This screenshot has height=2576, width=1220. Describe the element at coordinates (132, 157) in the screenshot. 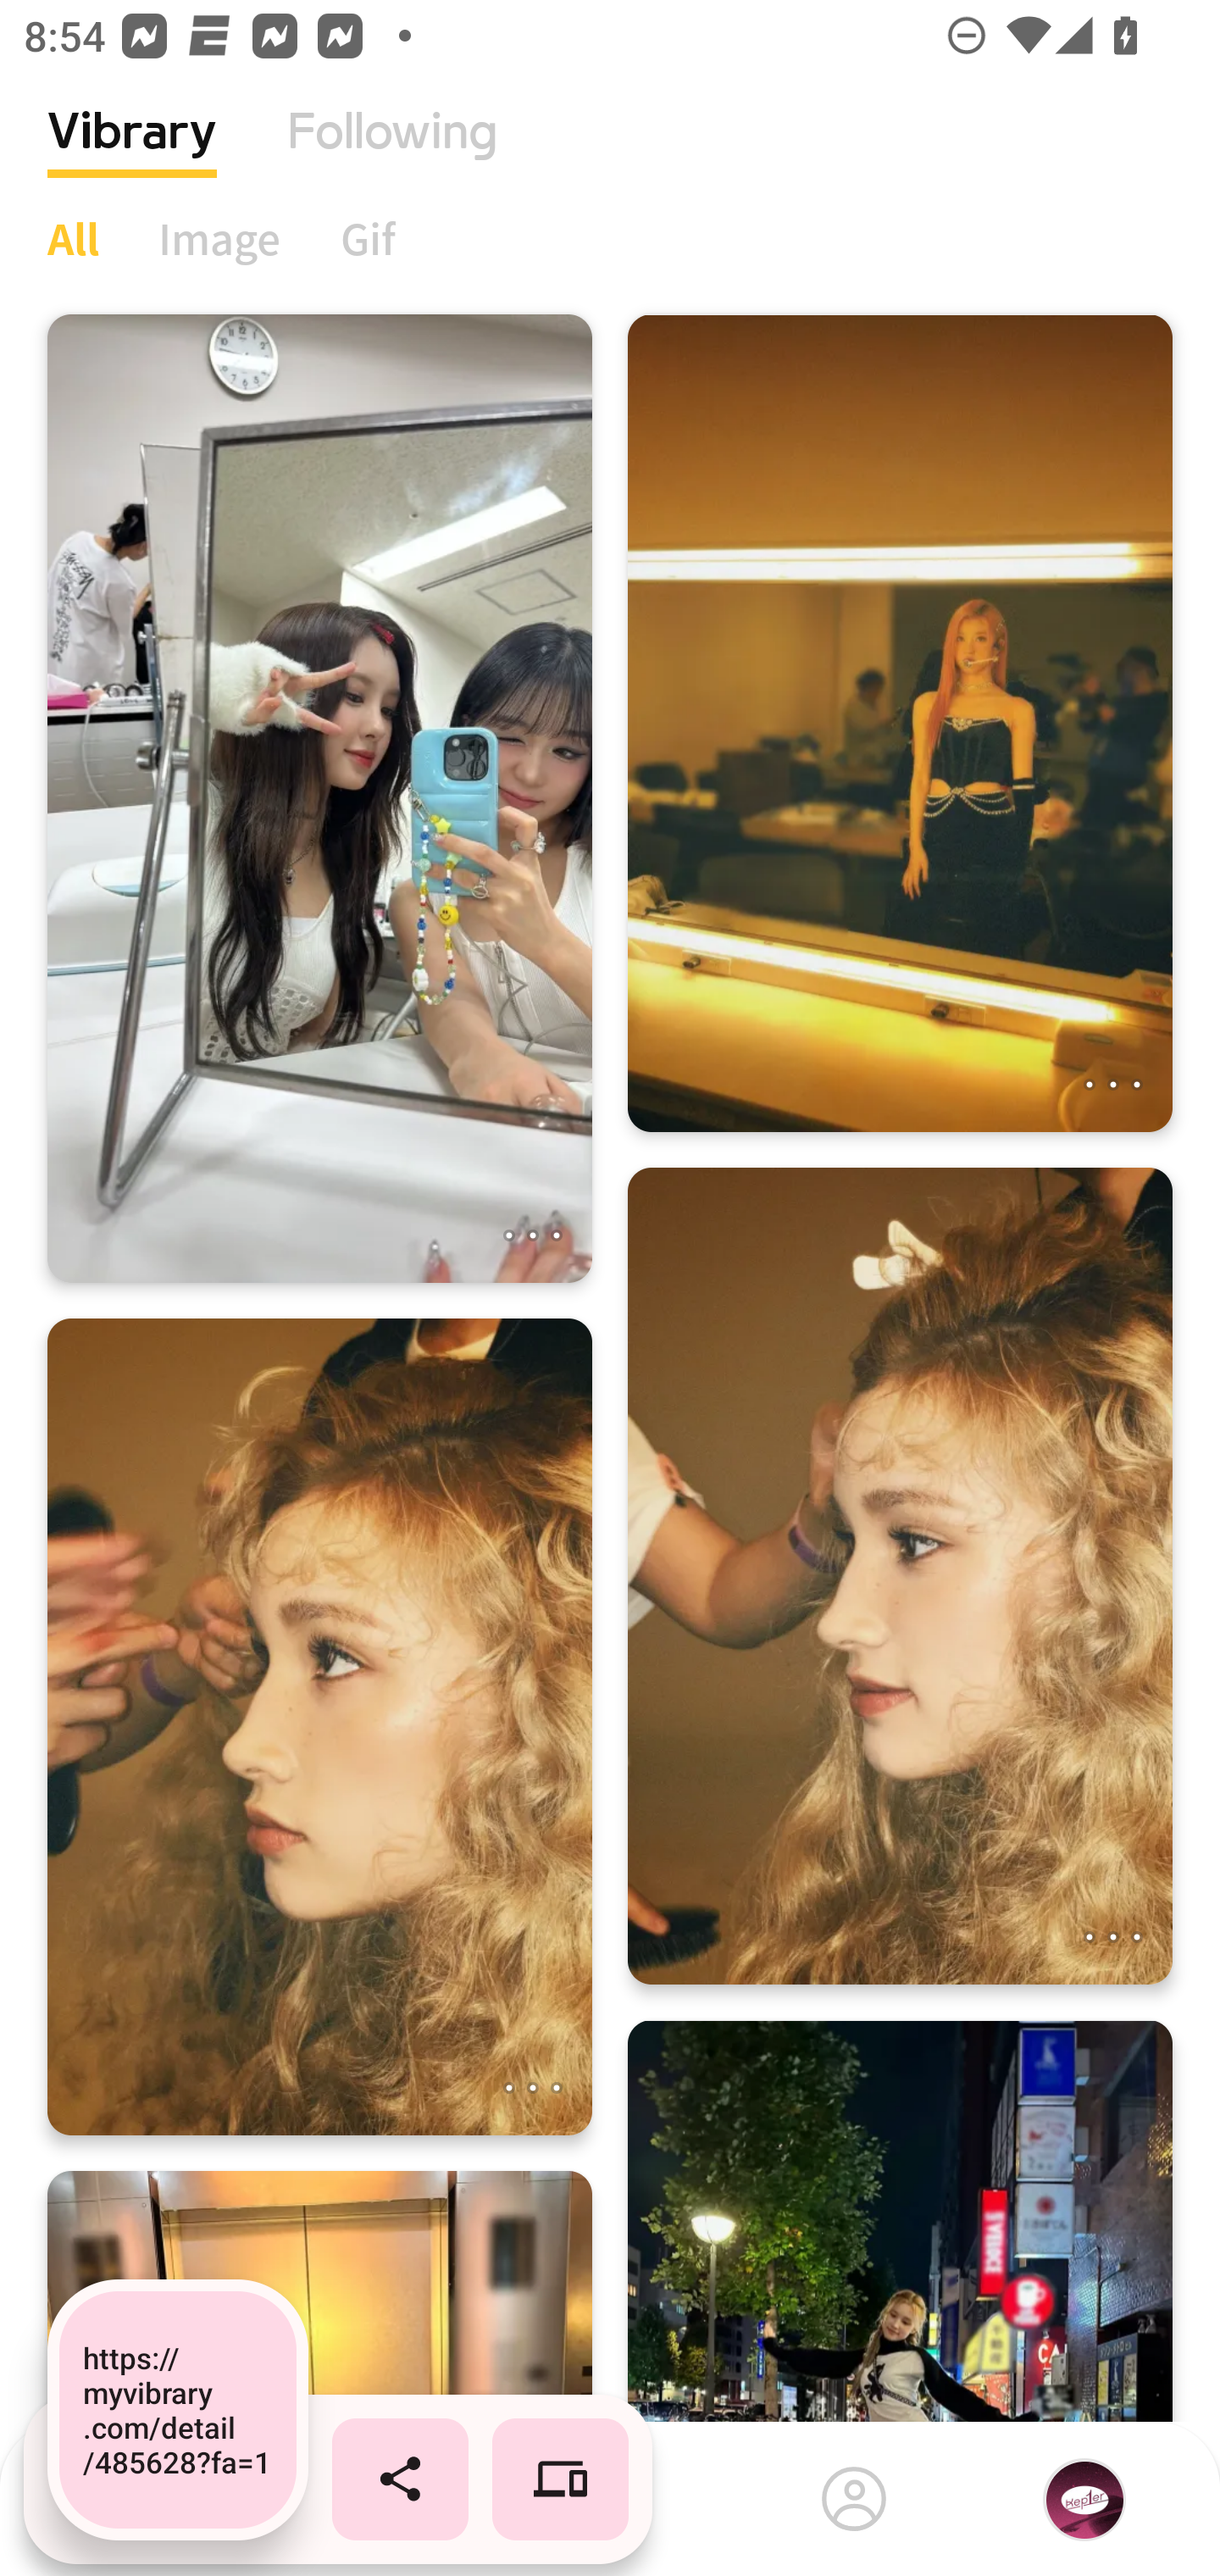

I see `Vibrary` at that location.